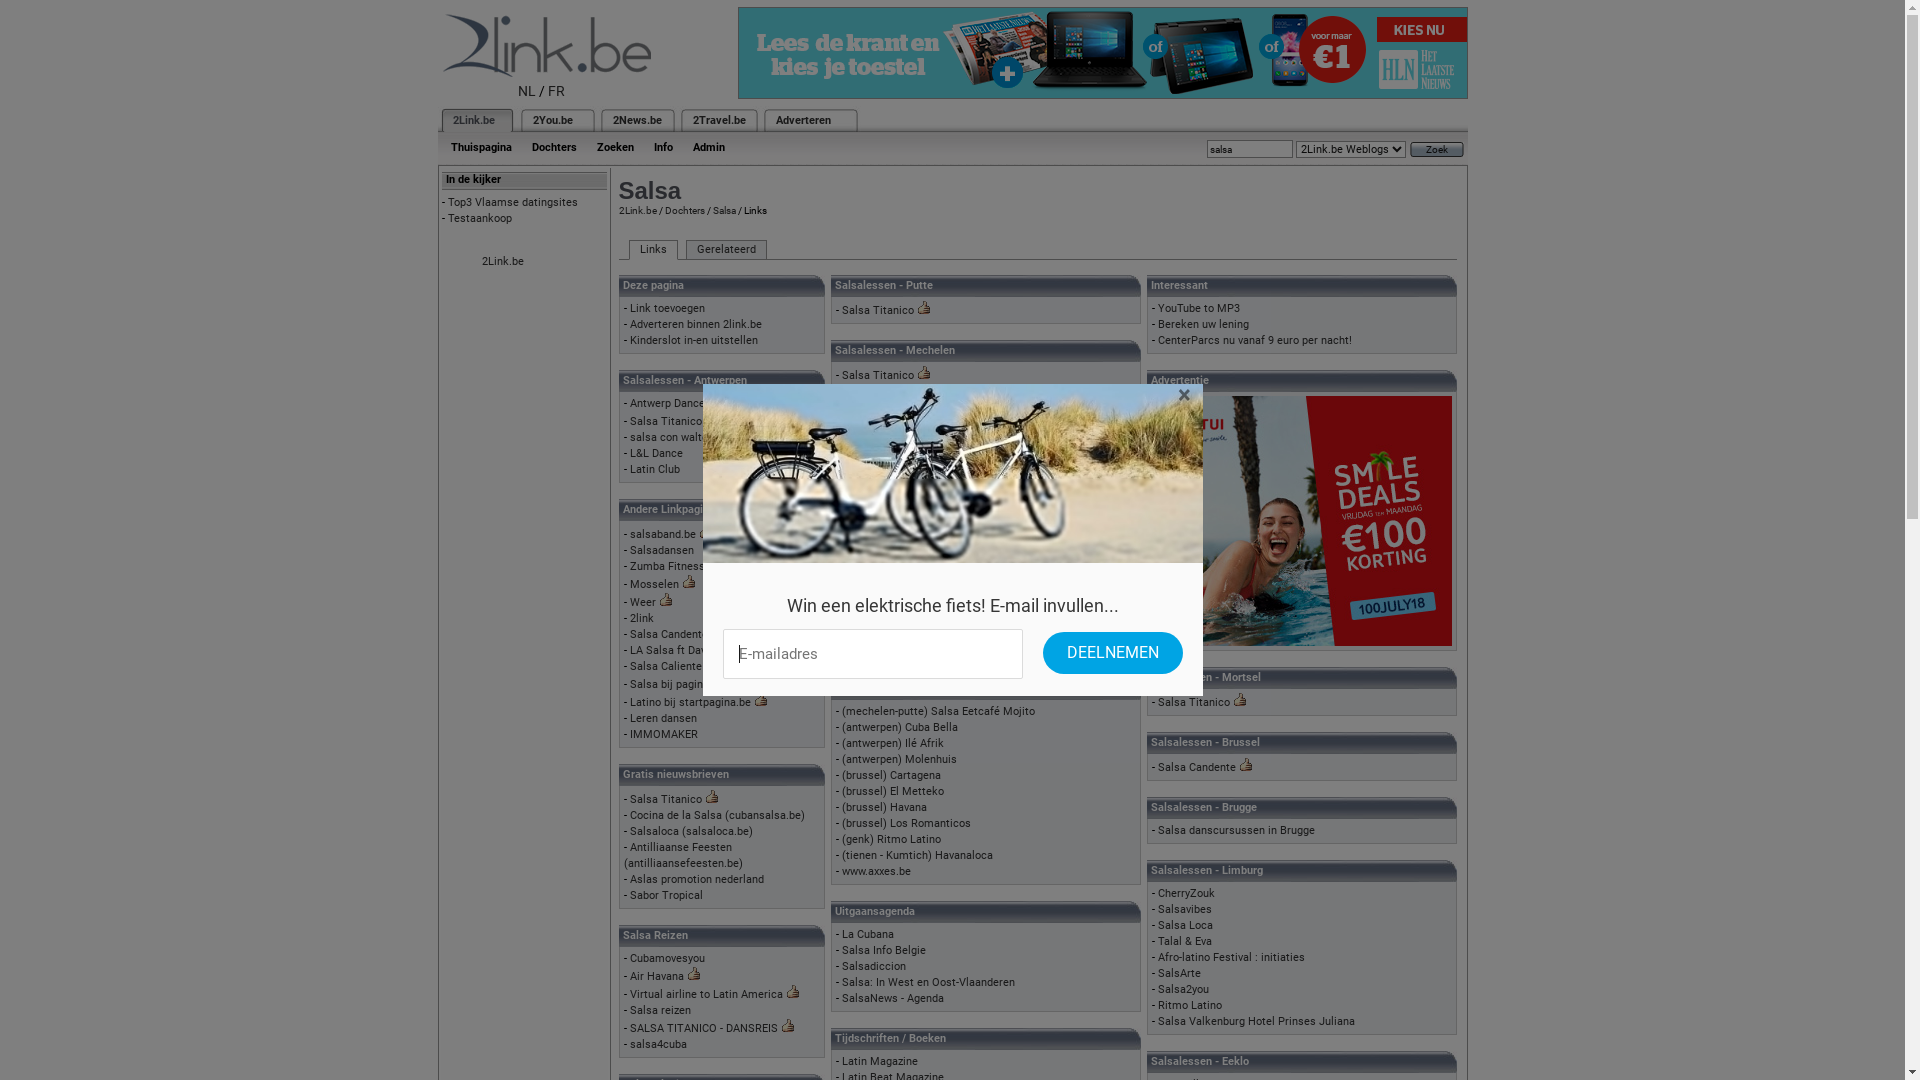 This screenshot has width=1920, height=1080. I want to click on Admin, so click(708, 148).